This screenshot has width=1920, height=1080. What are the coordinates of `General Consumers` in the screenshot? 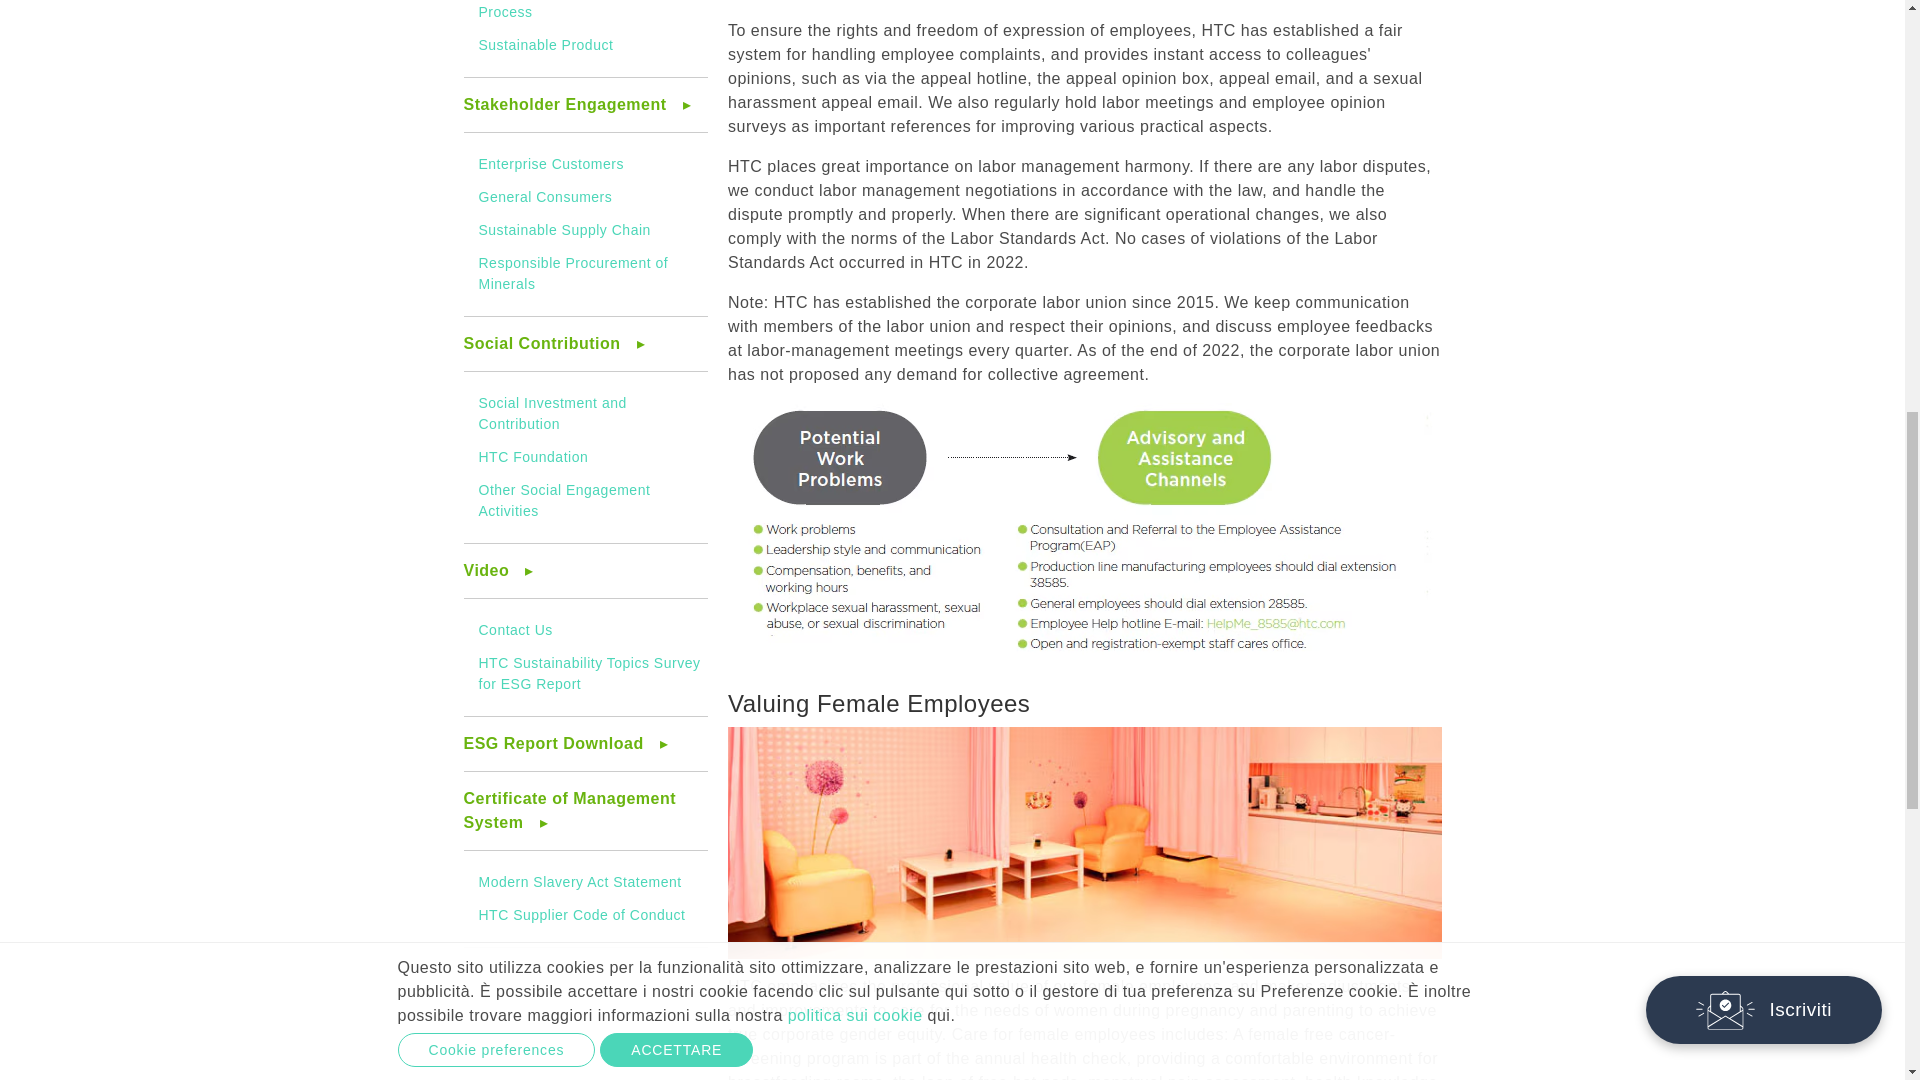 It's located at (545, 197).